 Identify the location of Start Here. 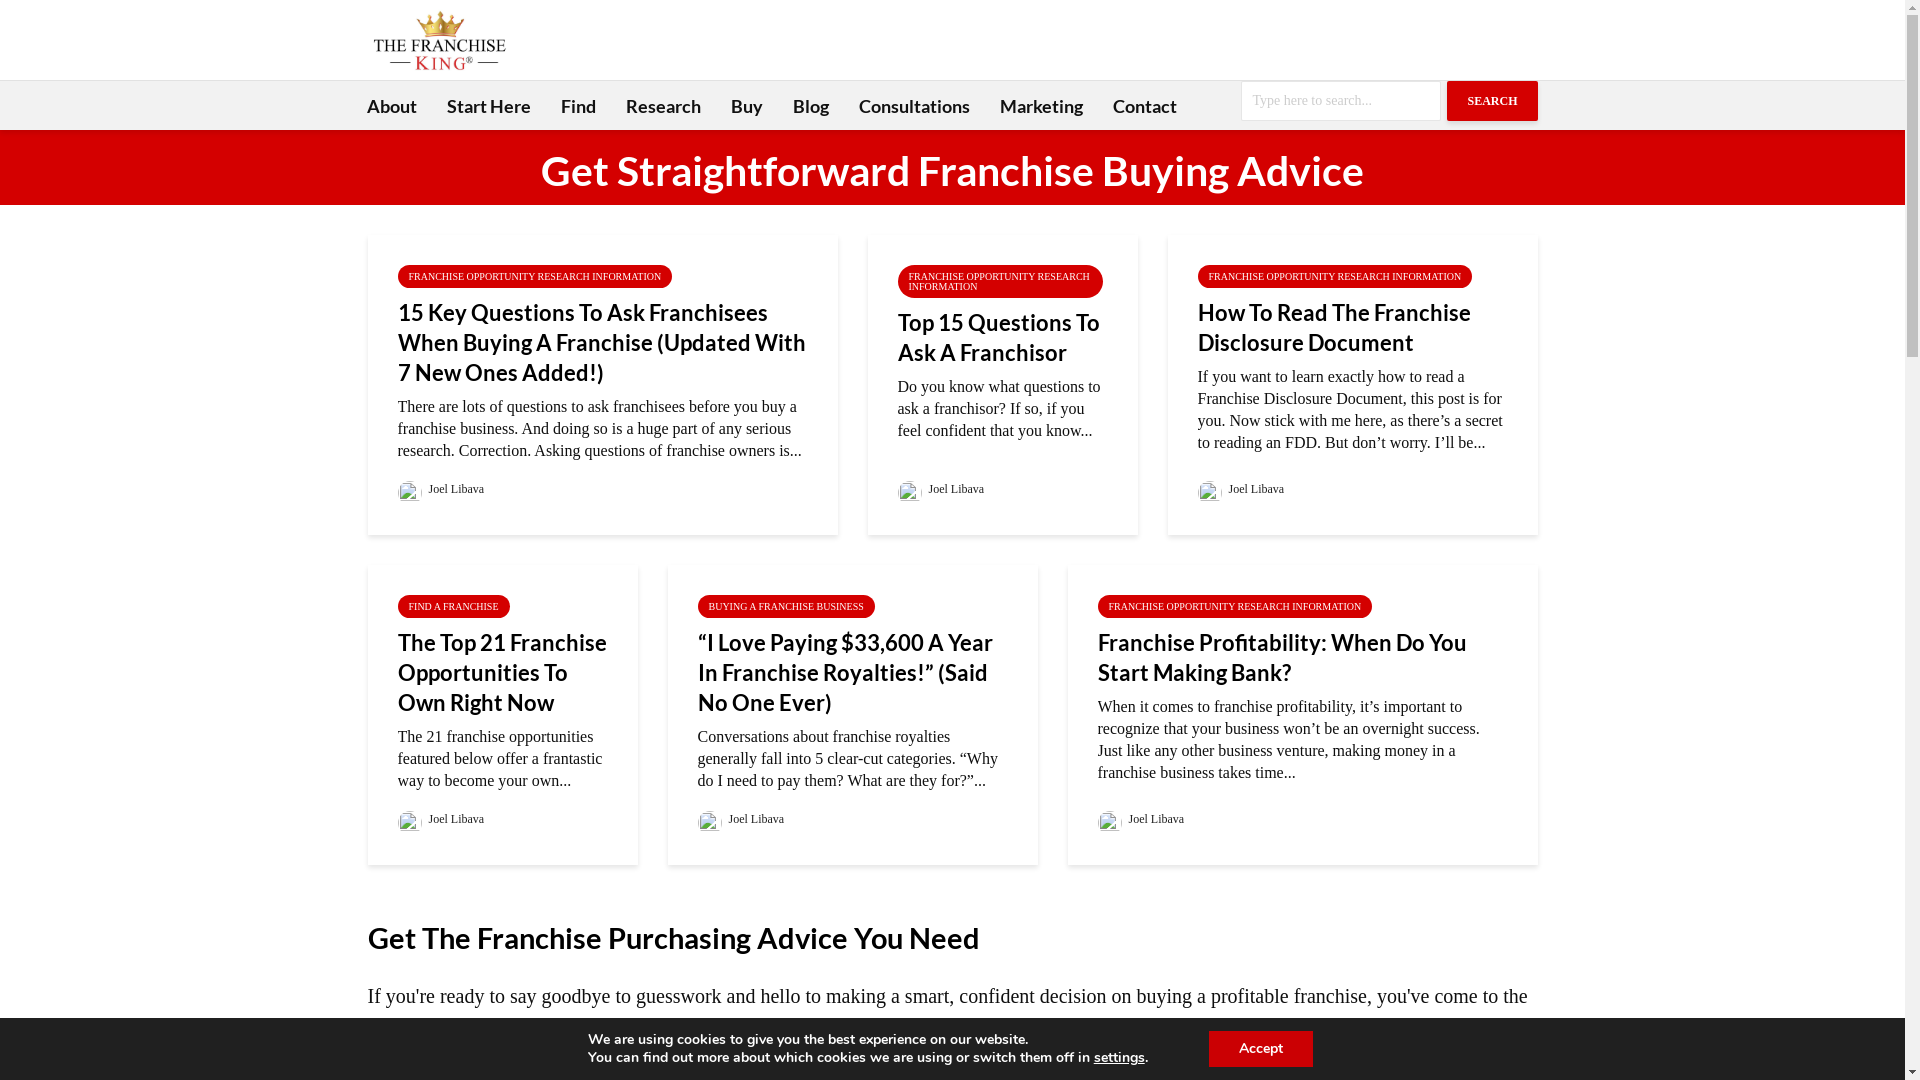
(489, 106).